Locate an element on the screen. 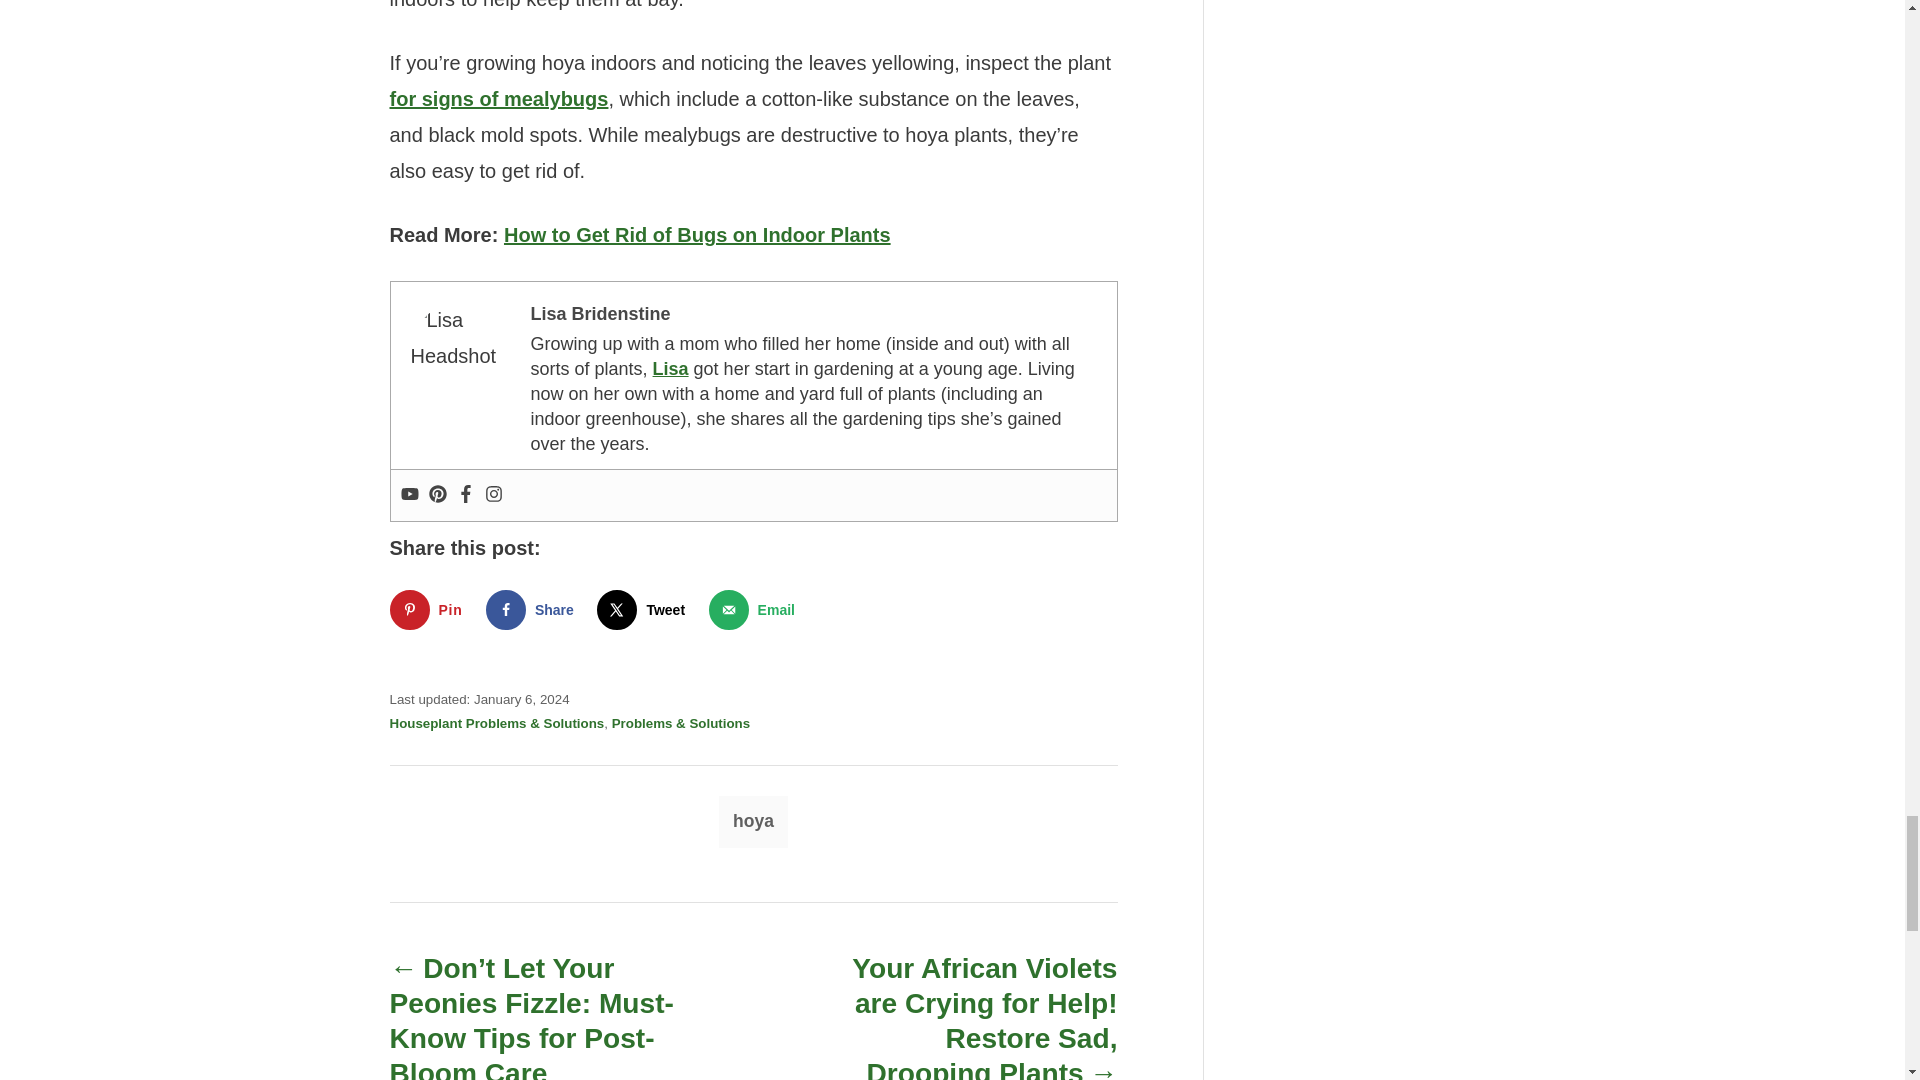 The width and height of the screenshot is (1920, 1080). Save to Pinterest is located at coordinates (430, 609).